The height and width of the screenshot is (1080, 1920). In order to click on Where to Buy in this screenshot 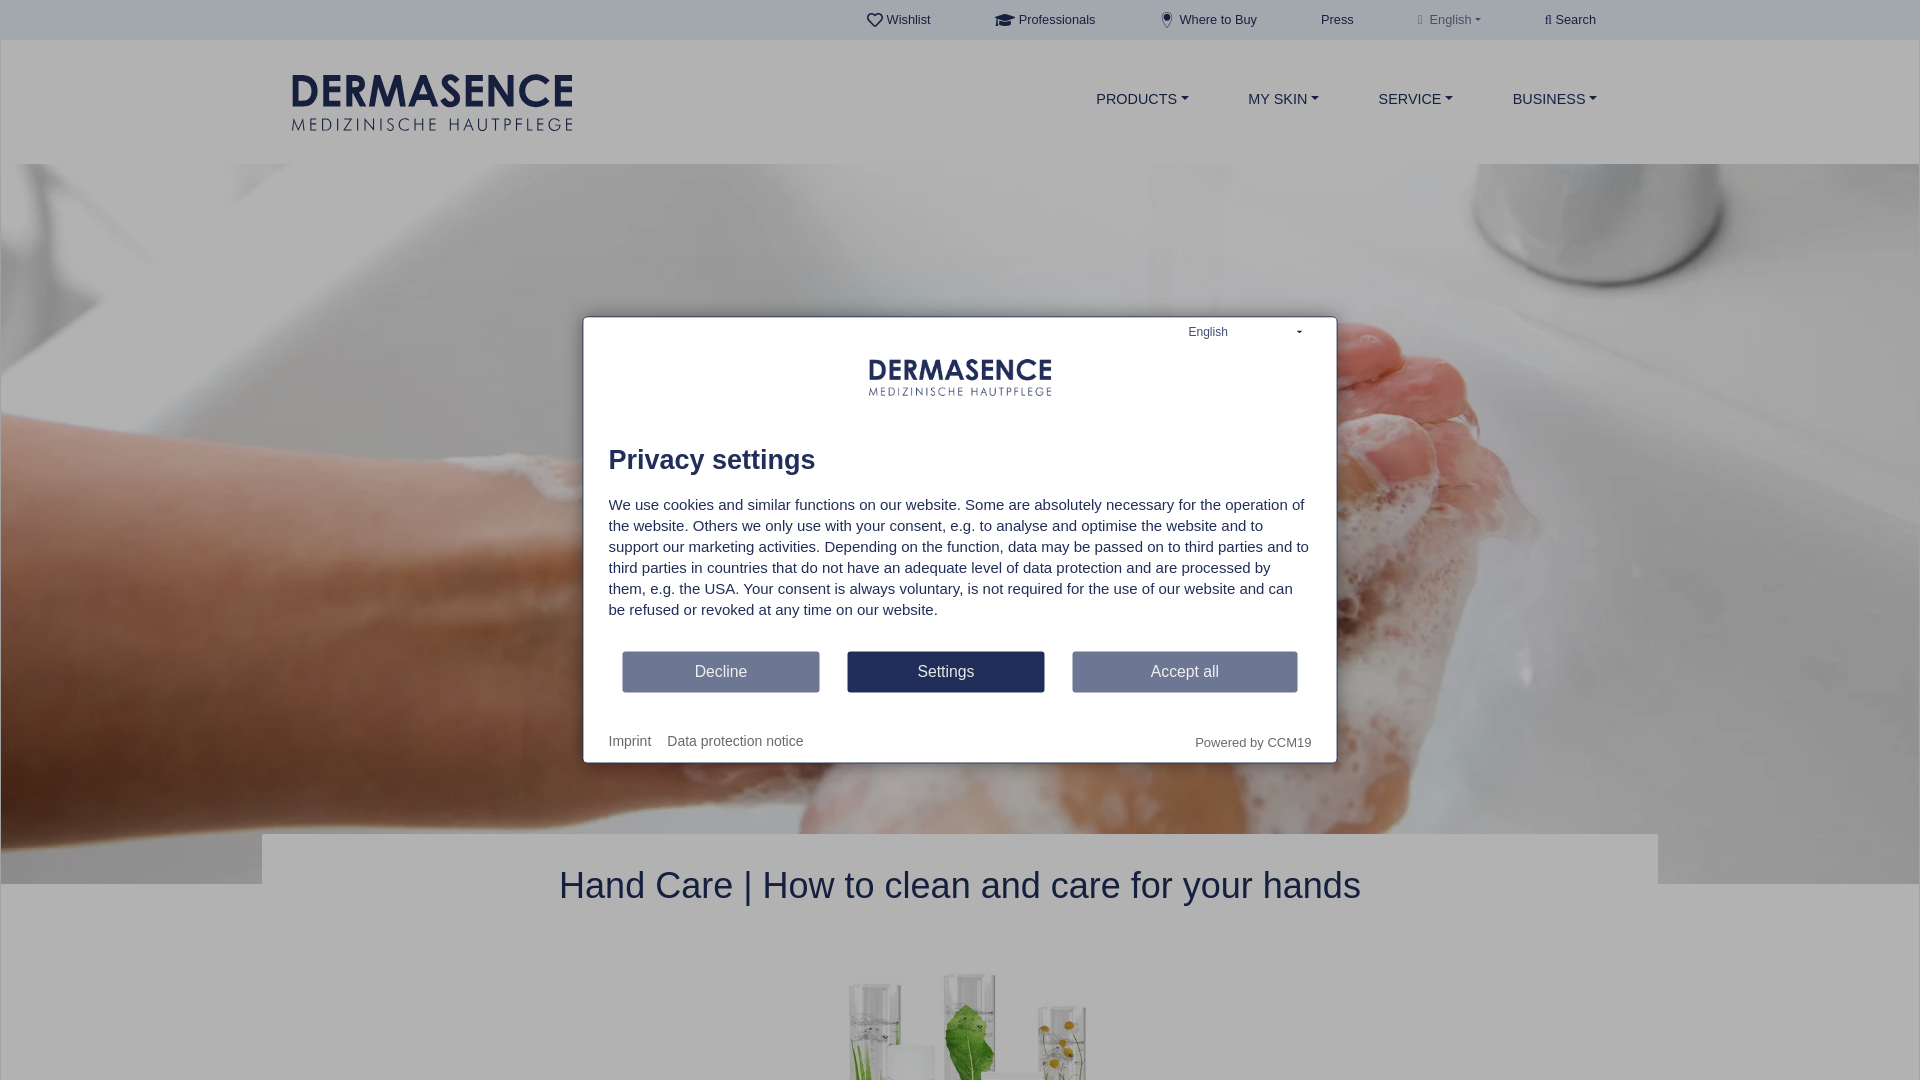, I will do `click(1208, 20)`.